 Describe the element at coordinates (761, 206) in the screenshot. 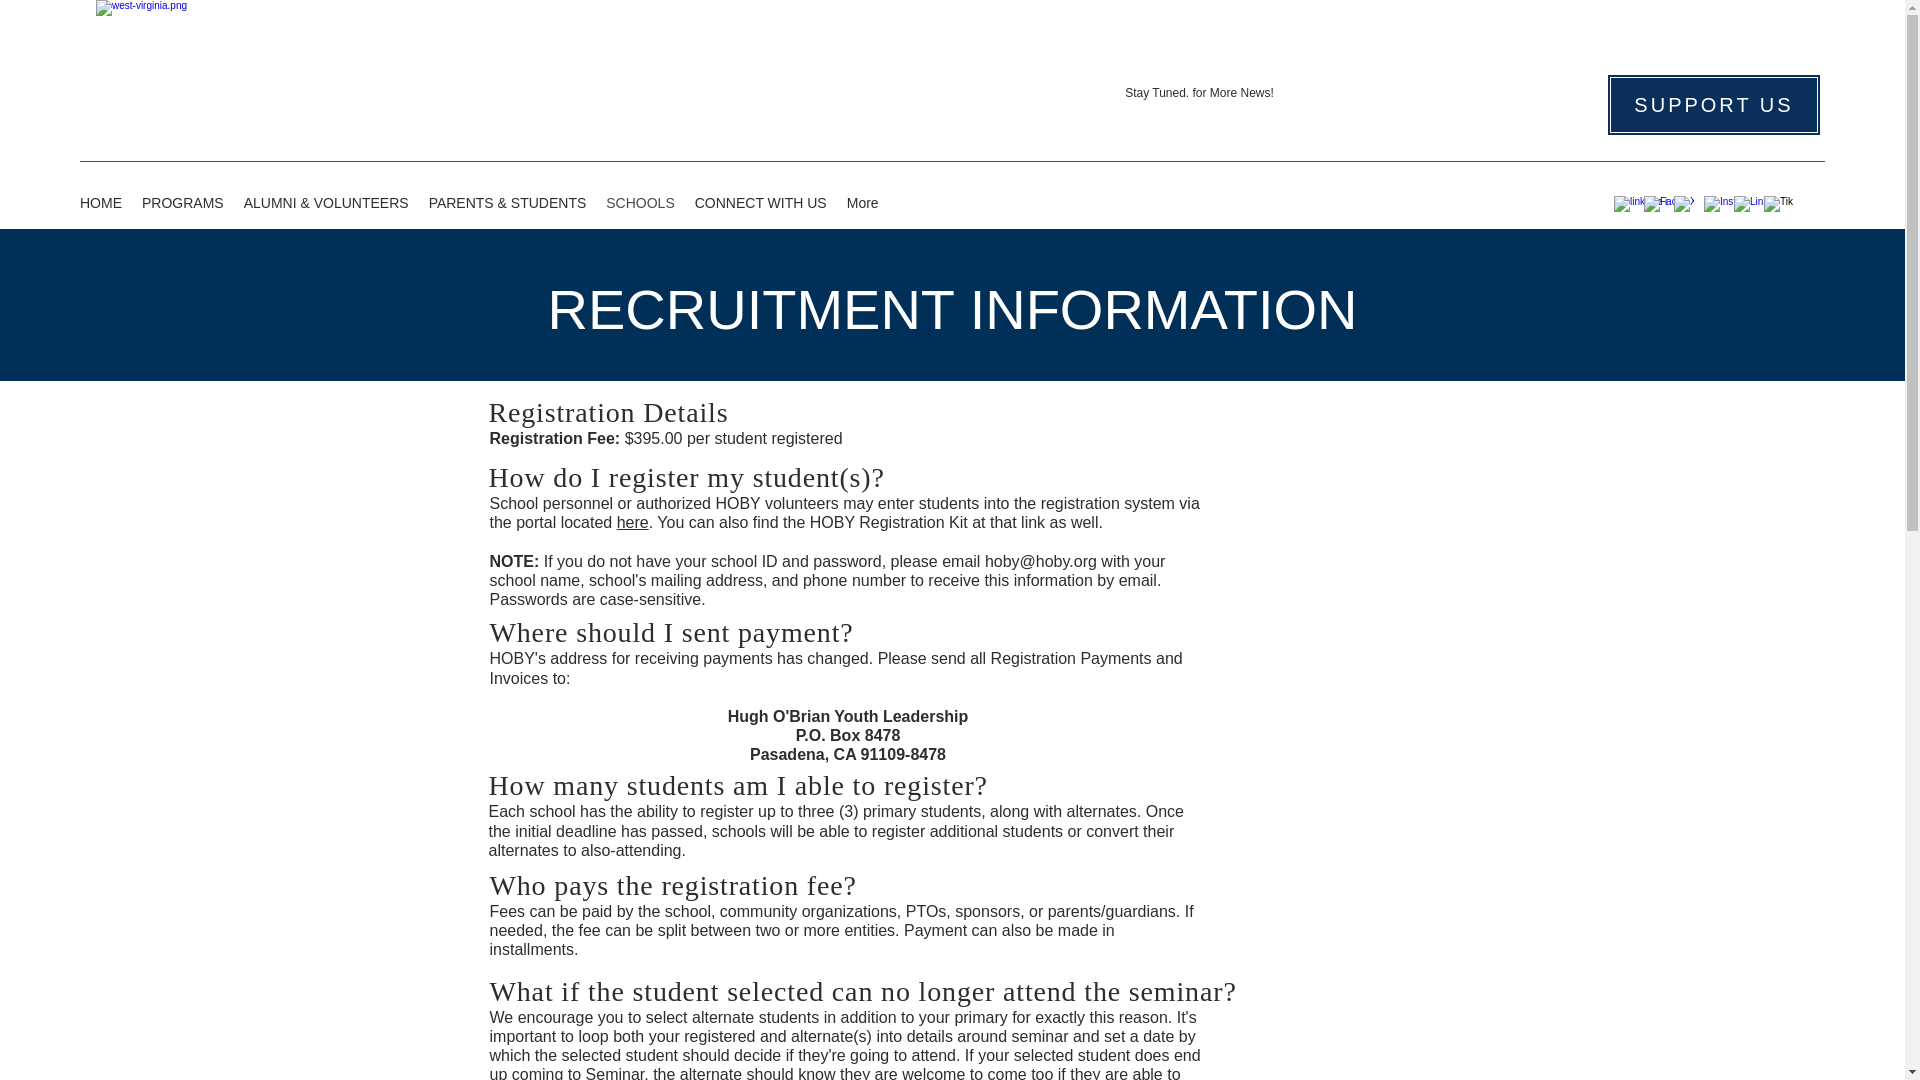

I see `CONNECT WITH US` at that location.